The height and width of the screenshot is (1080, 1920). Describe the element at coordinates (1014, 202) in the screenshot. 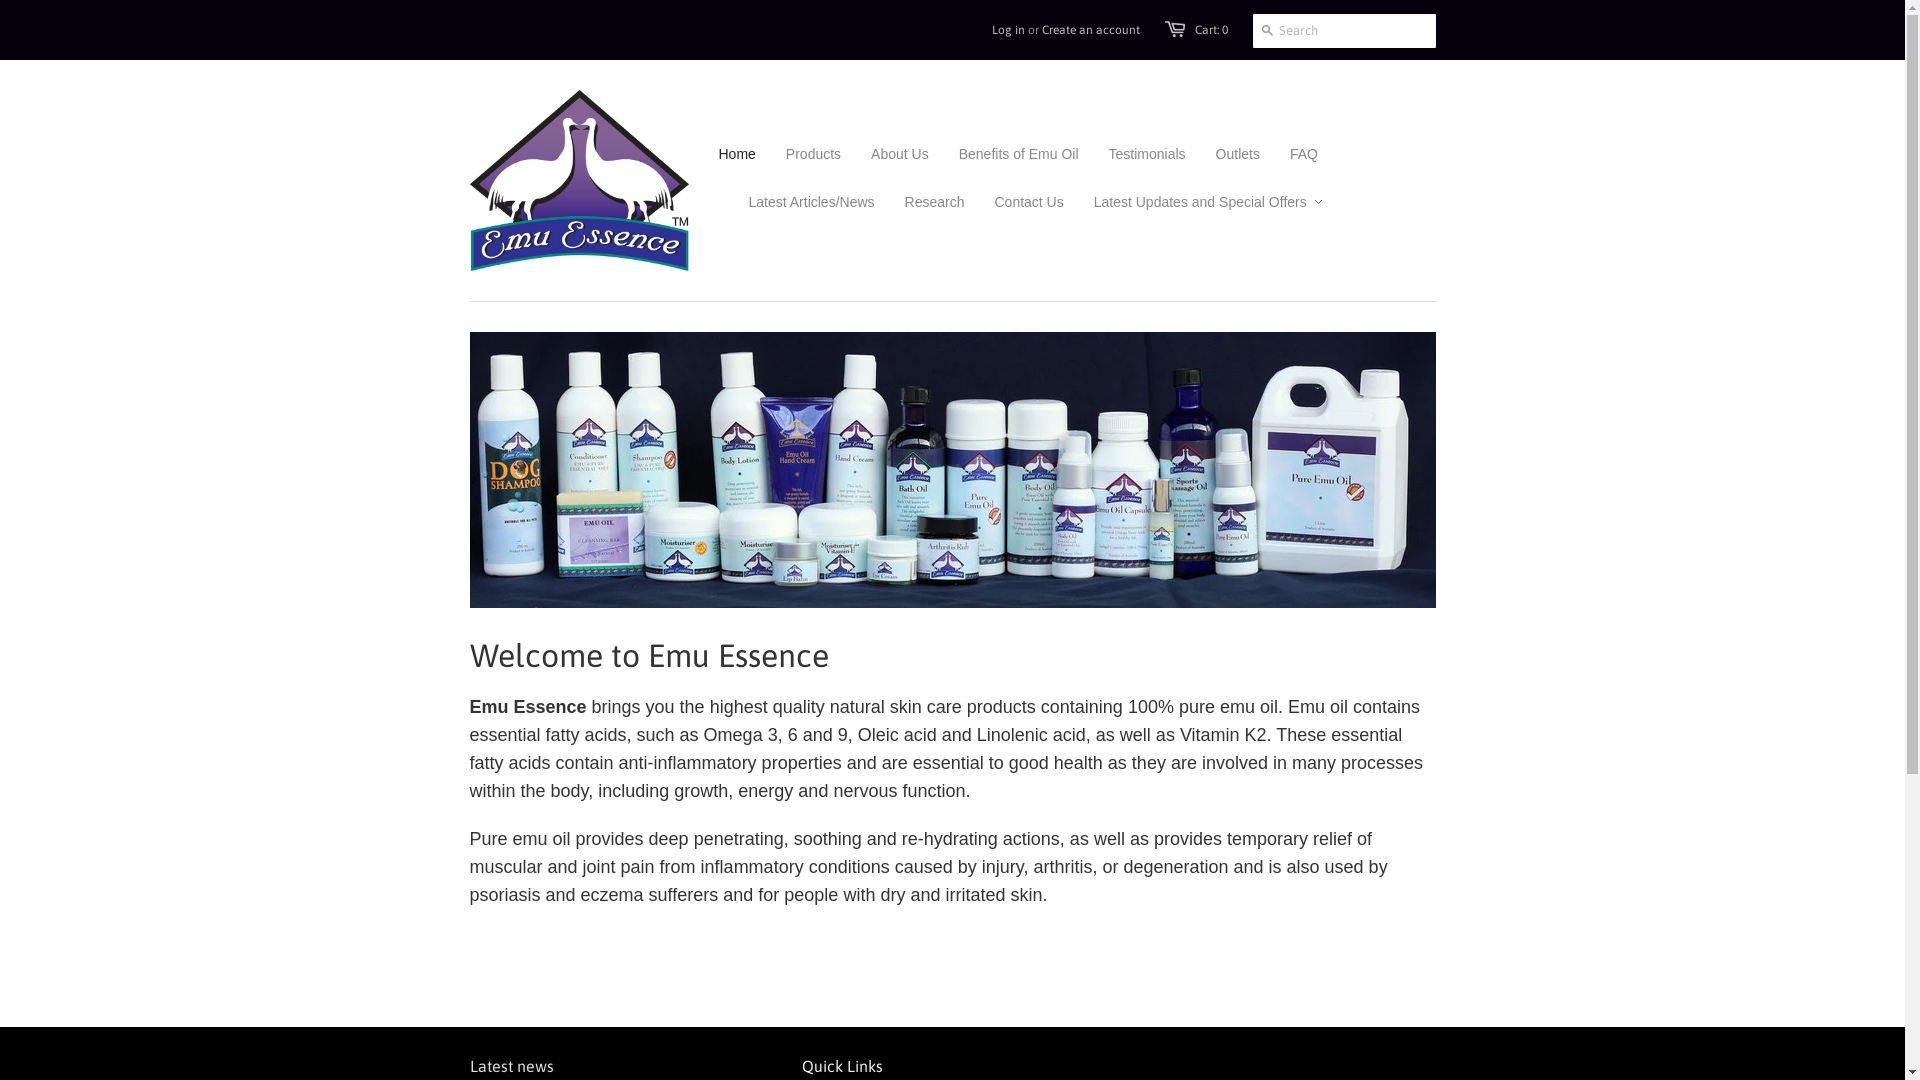

I see `Contact Us` at that location.